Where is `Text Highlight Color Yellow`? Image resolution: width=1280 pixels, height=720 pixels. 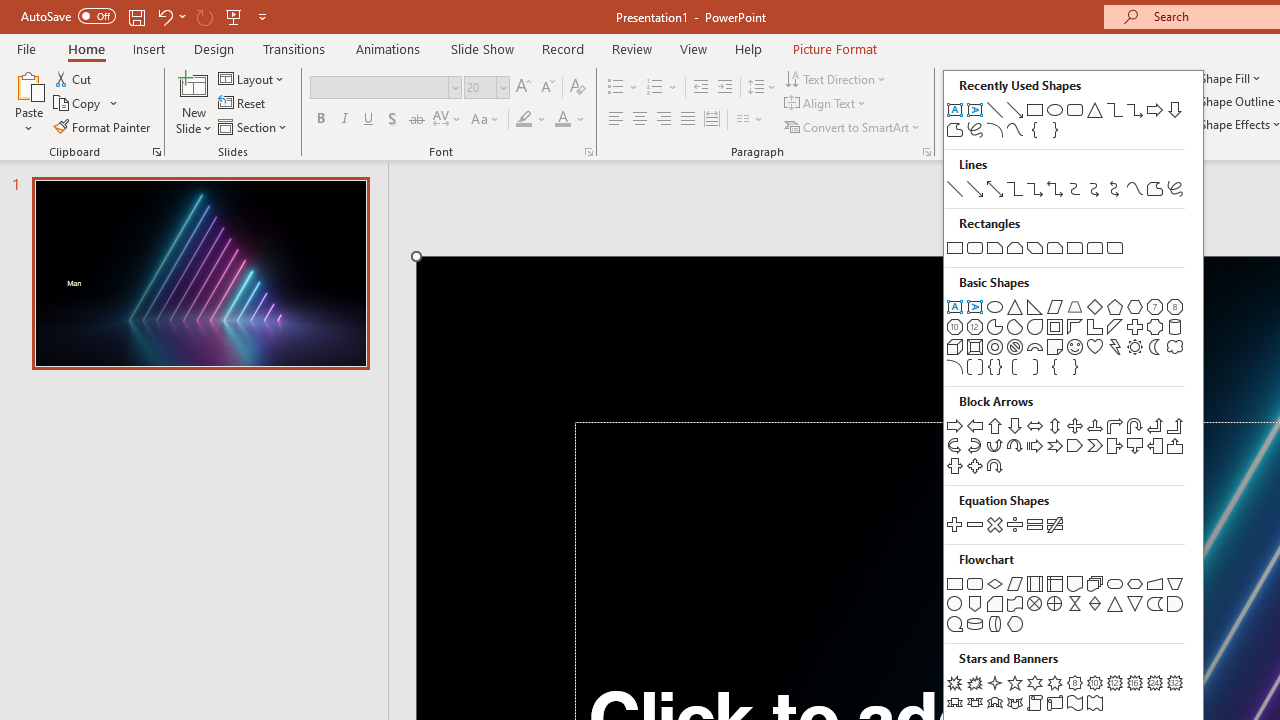 Text Highlight Color Yellow is located at coordinates (524, 120).